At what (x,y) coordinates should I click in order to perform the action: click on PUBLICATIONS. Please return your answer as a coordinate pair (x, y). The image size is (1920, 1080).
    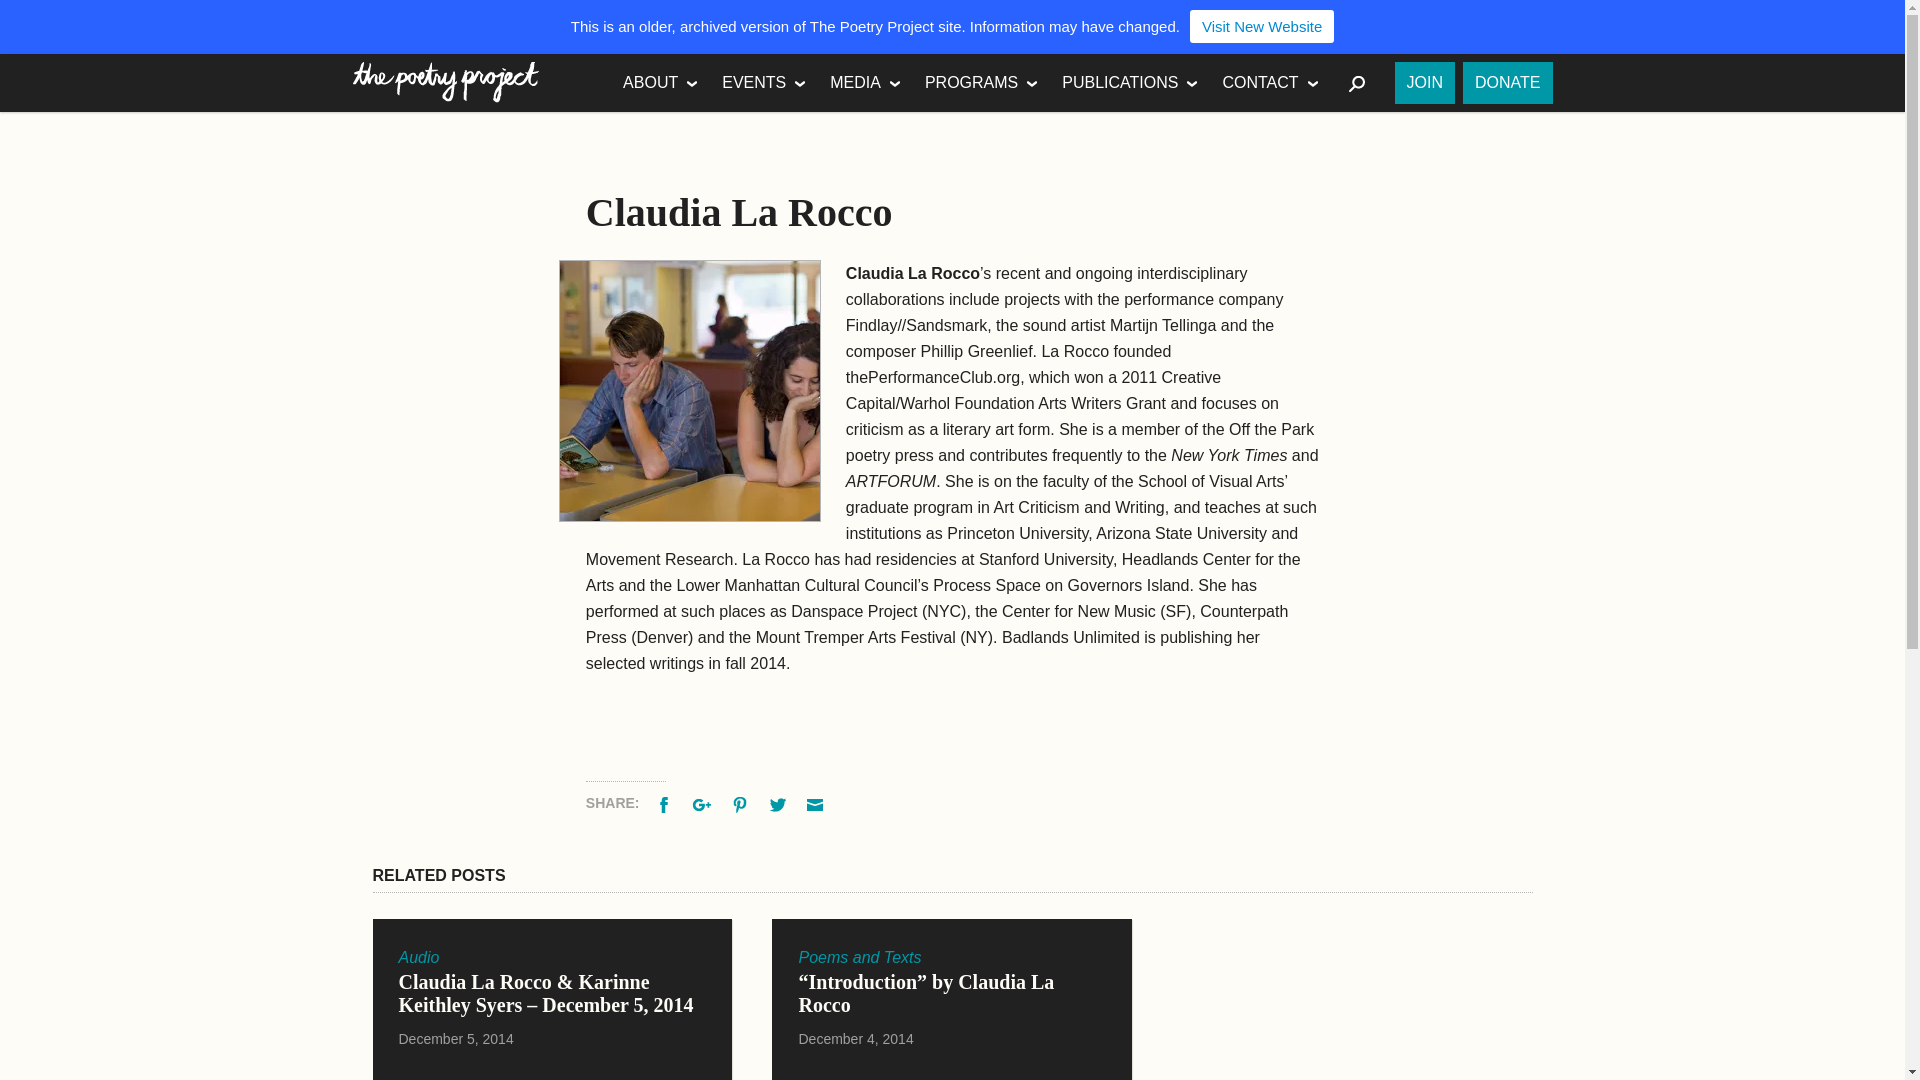
    Looking at the image, I should click on (1130, 83).